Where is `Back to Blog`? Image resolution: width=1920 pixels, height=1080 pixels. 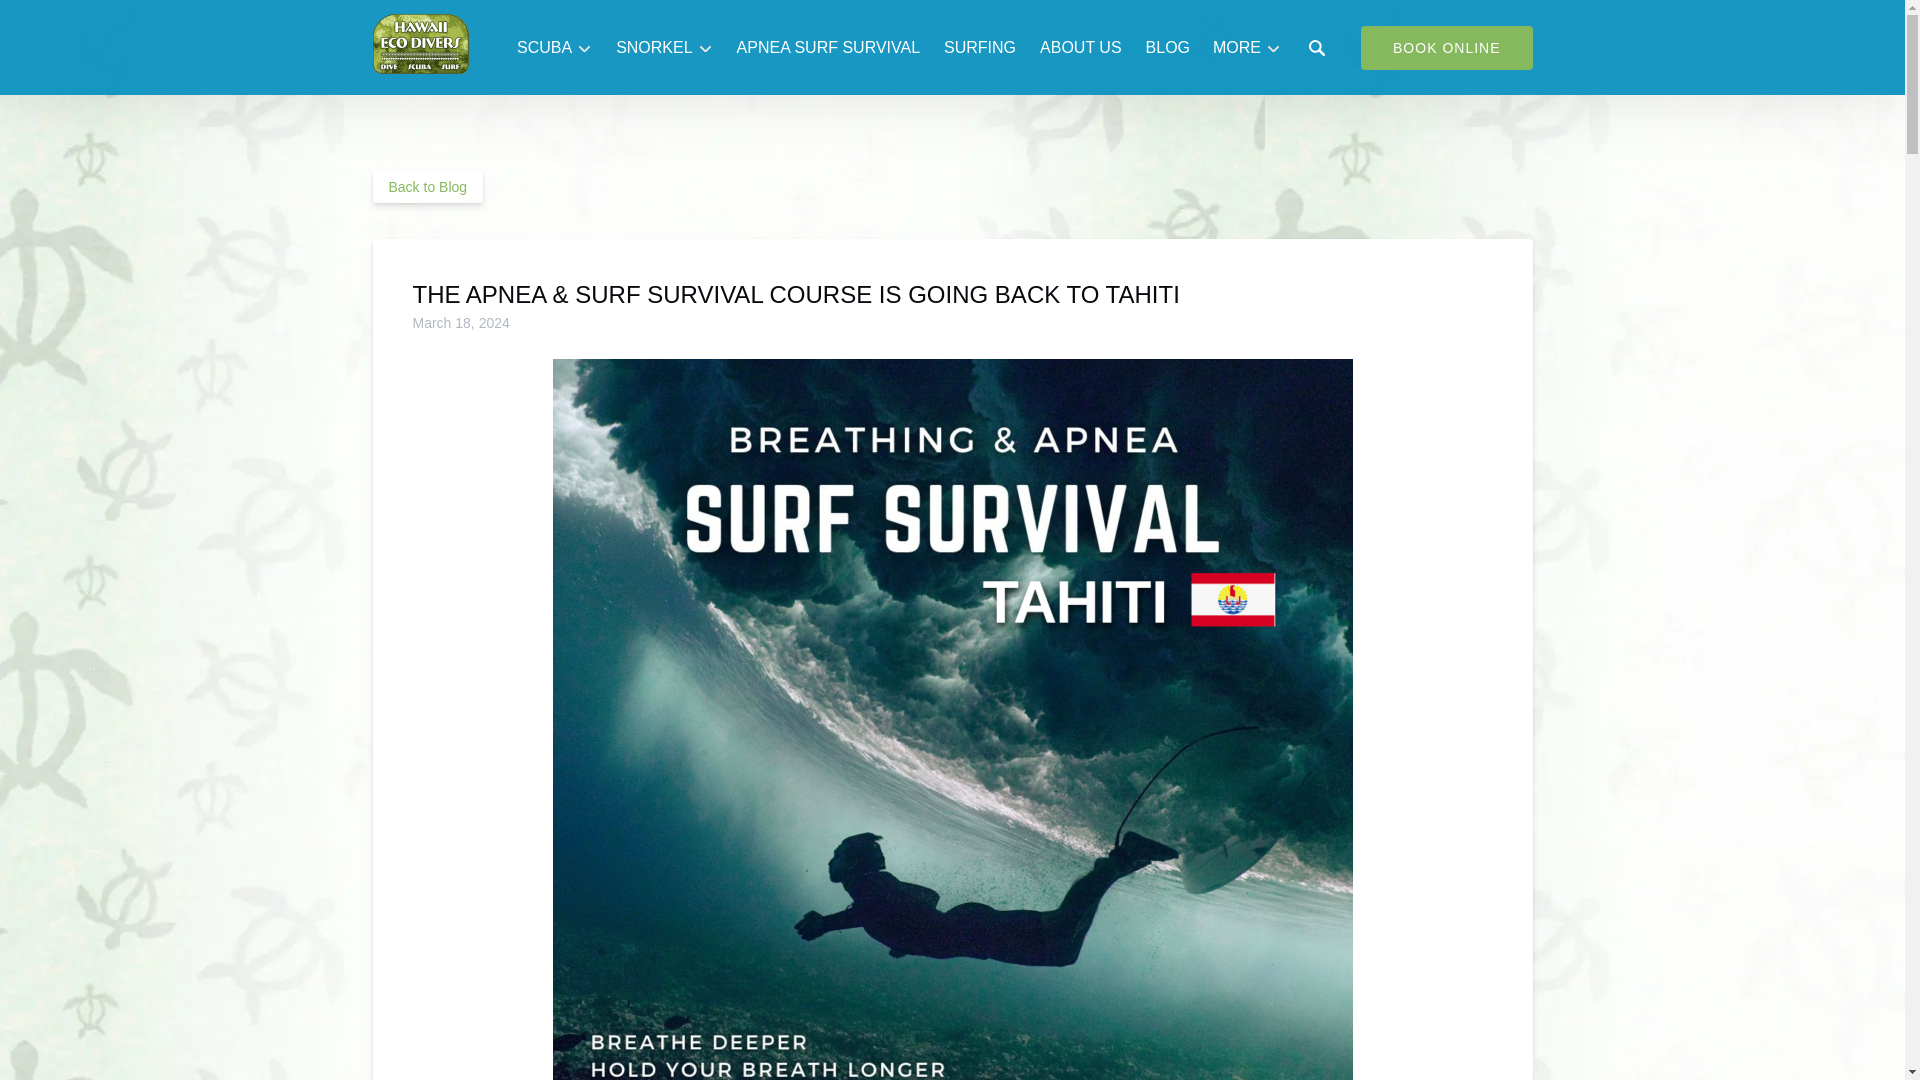
Back to Blog is located at coordinates (428, 186).